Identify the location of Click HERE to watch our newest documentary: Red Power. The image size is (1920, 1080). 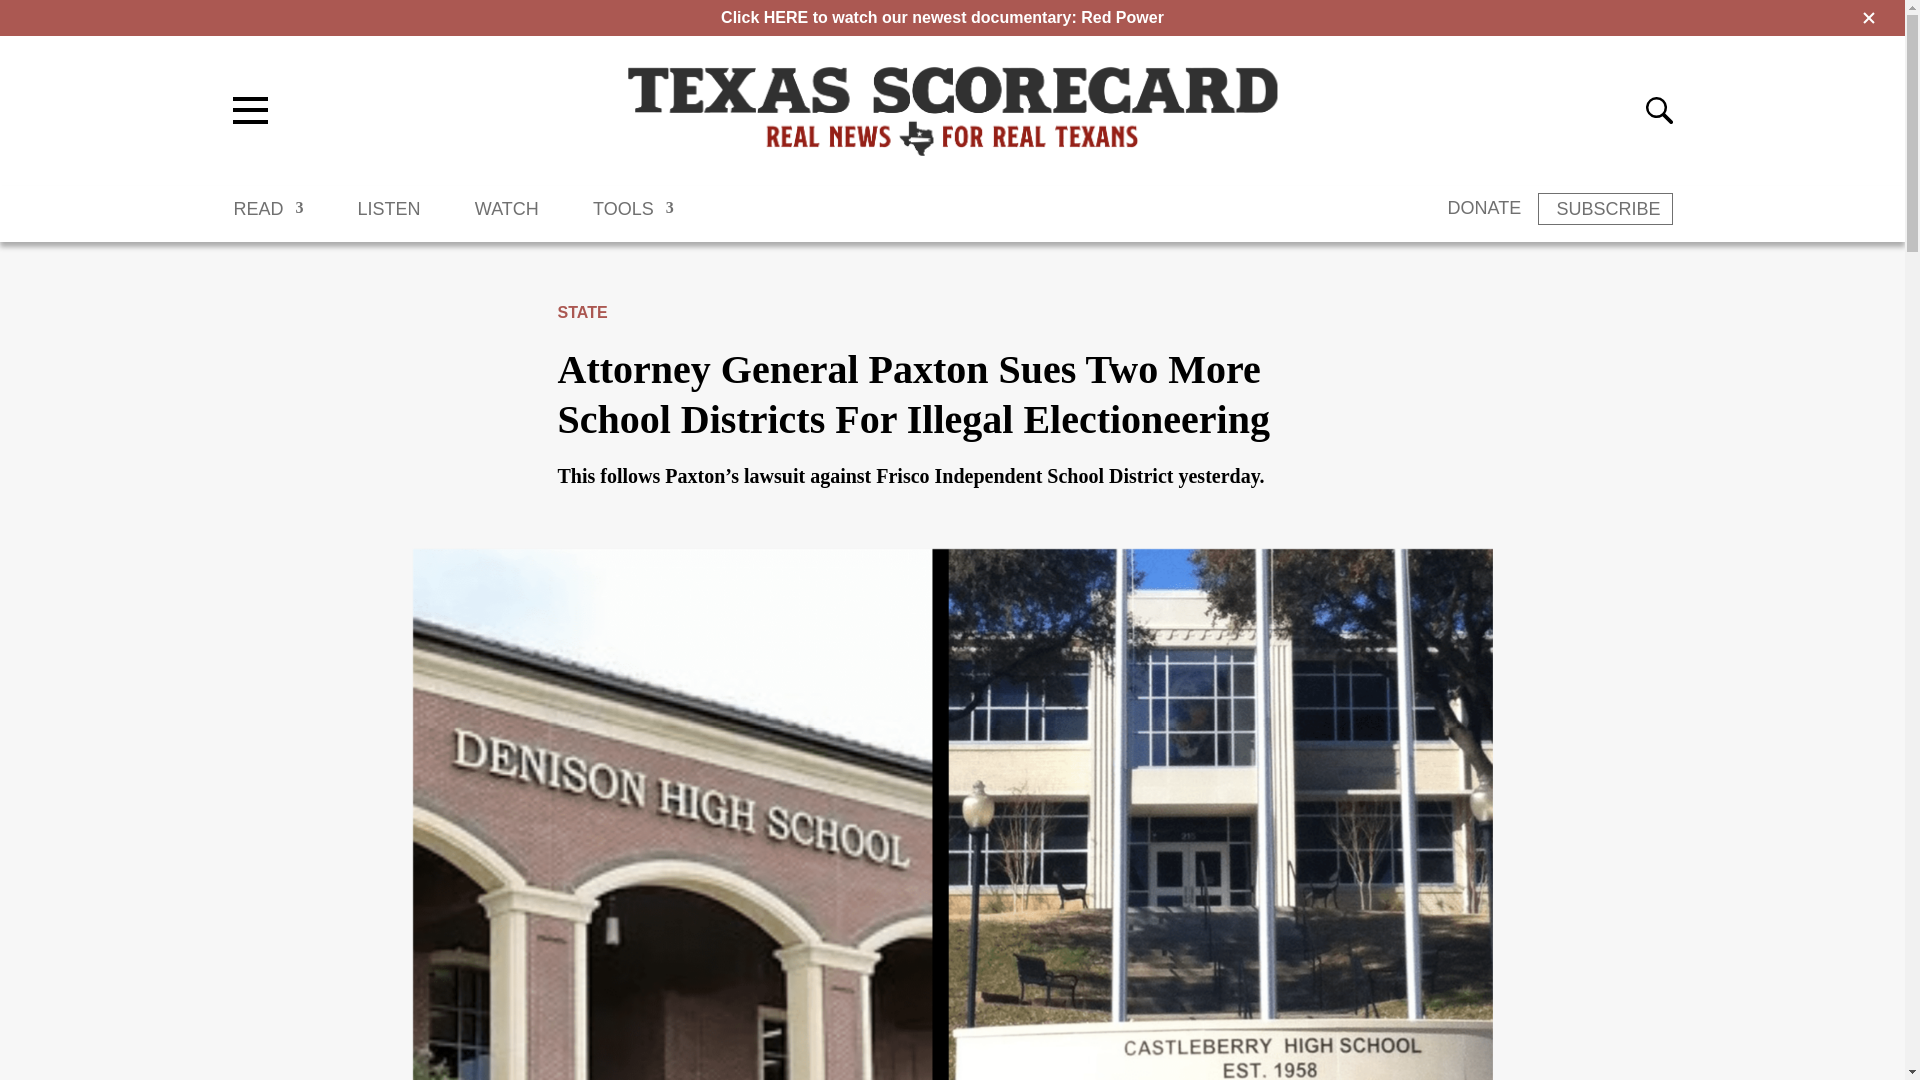
(942, 16).